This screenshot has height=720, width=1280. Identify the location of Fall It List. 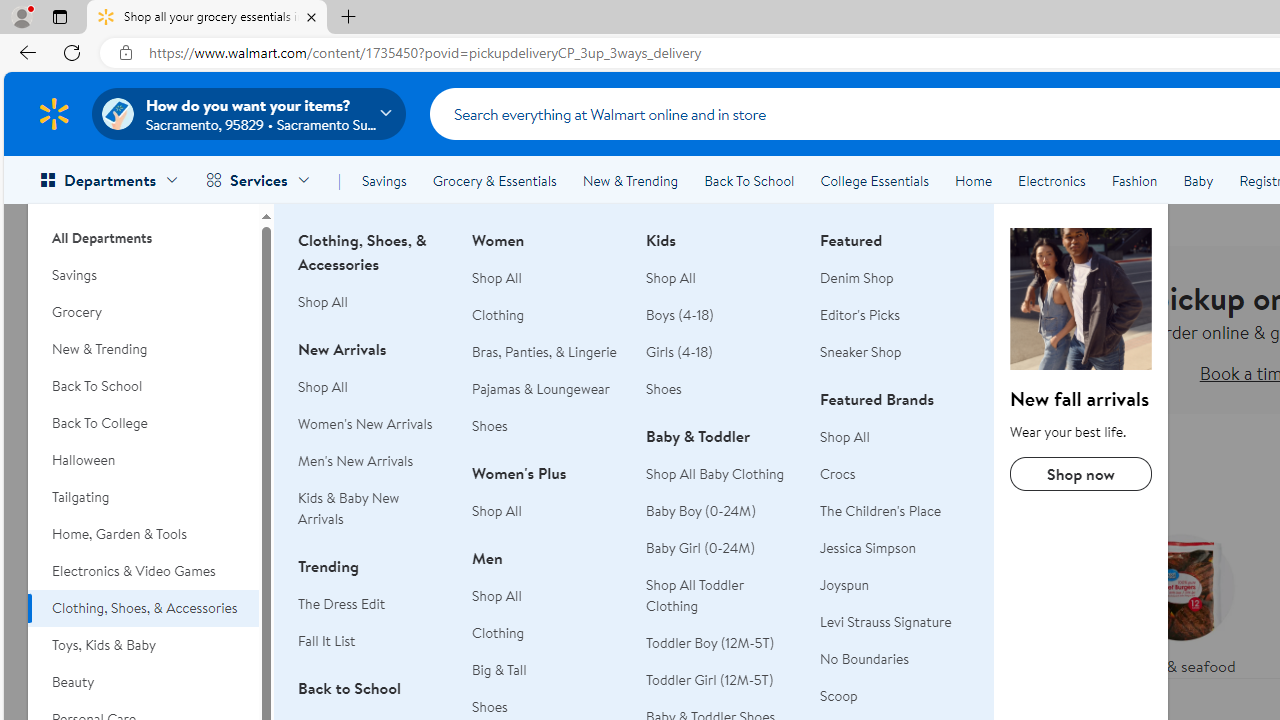
(373, 641).